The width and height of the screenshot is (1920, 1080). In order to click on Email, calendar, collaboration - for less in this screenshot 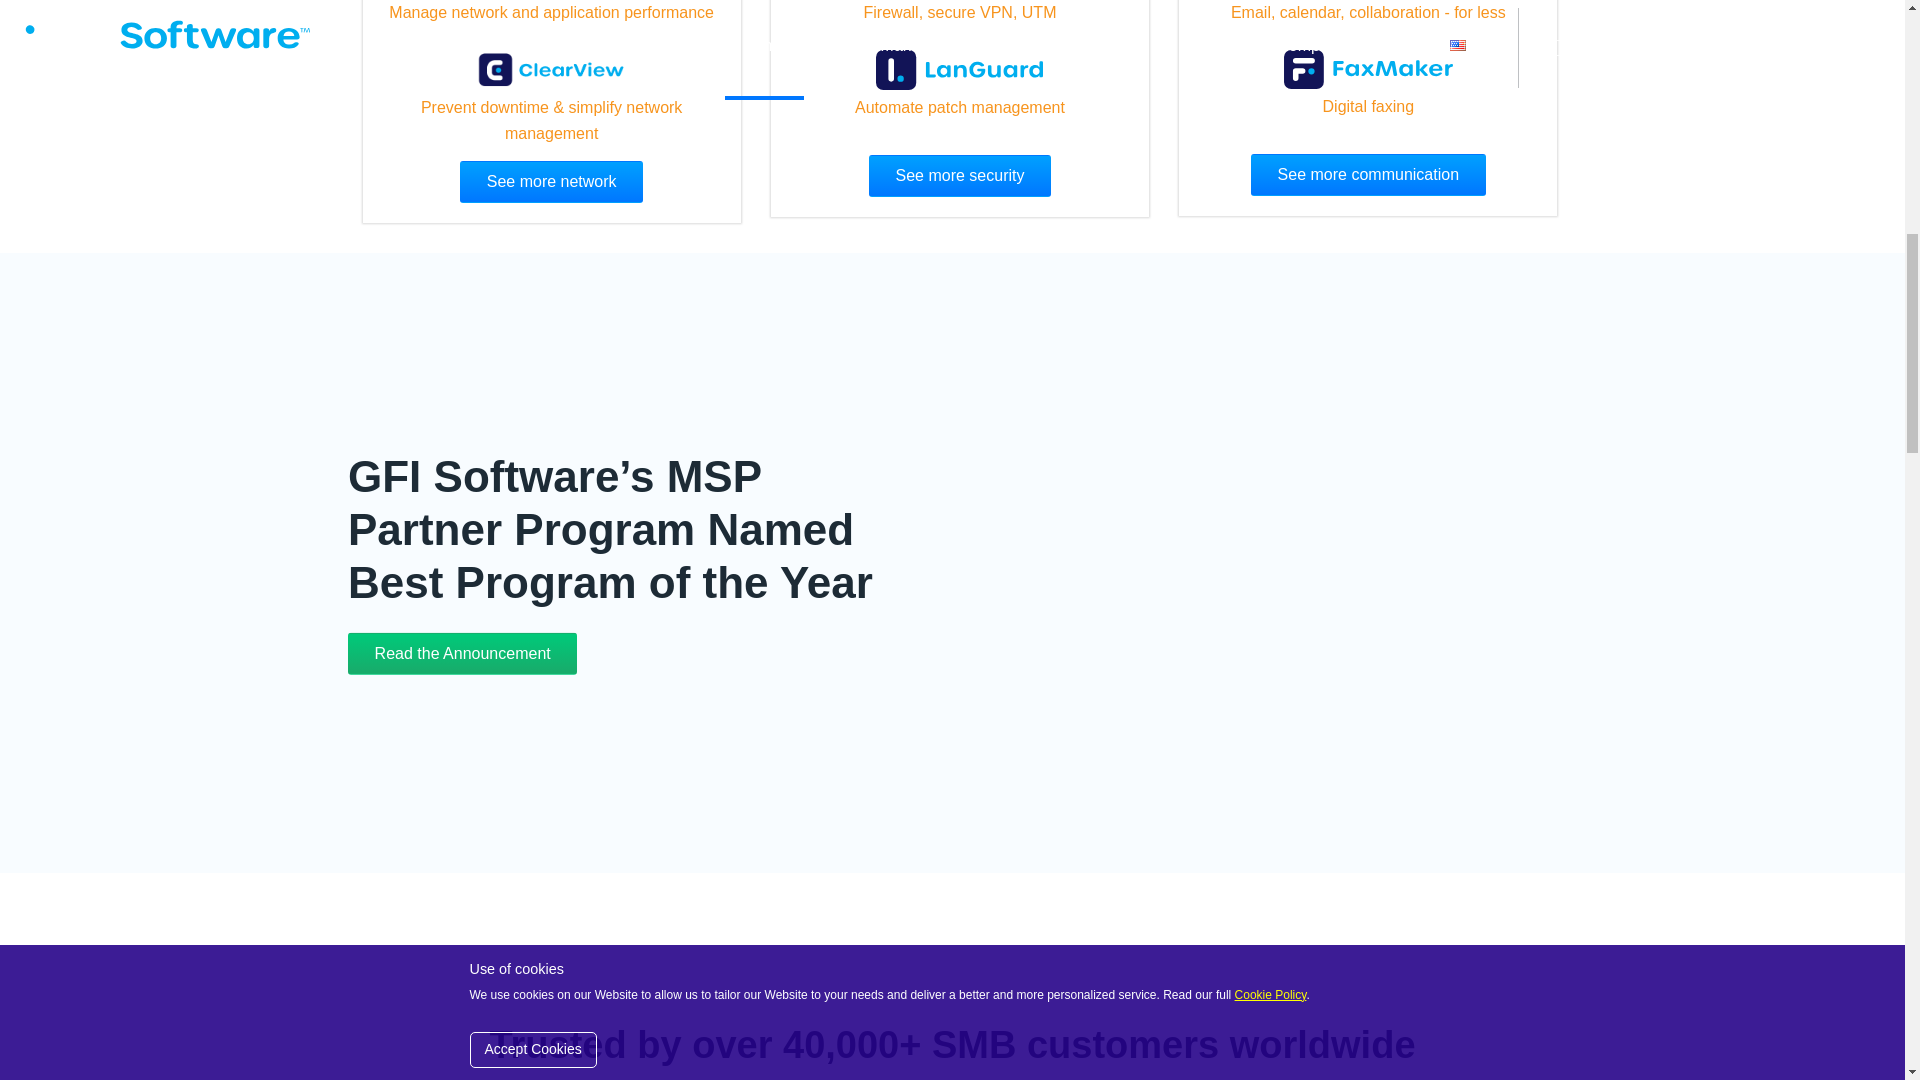, I will do `click(1368, 12)`.